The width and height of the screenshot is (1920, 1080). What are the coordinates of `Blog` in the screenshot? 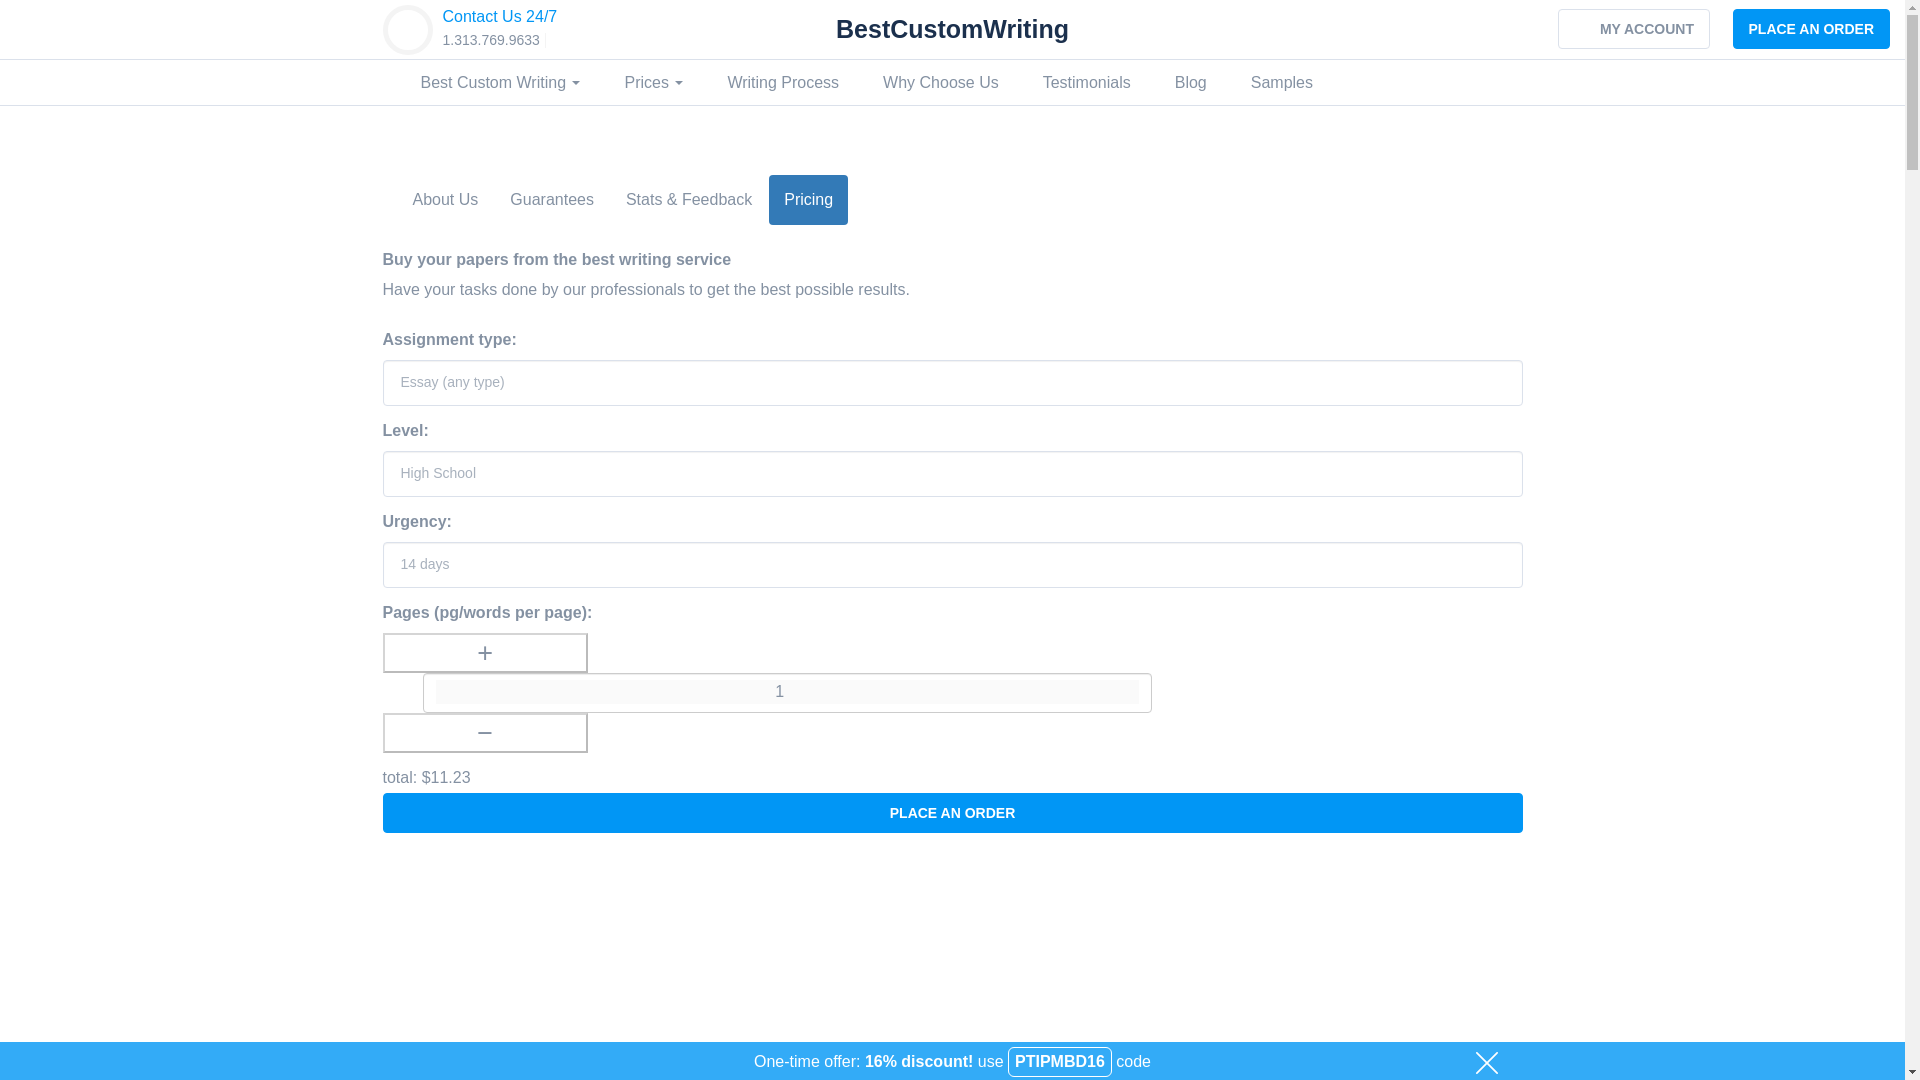 It's located at (1190, 82).